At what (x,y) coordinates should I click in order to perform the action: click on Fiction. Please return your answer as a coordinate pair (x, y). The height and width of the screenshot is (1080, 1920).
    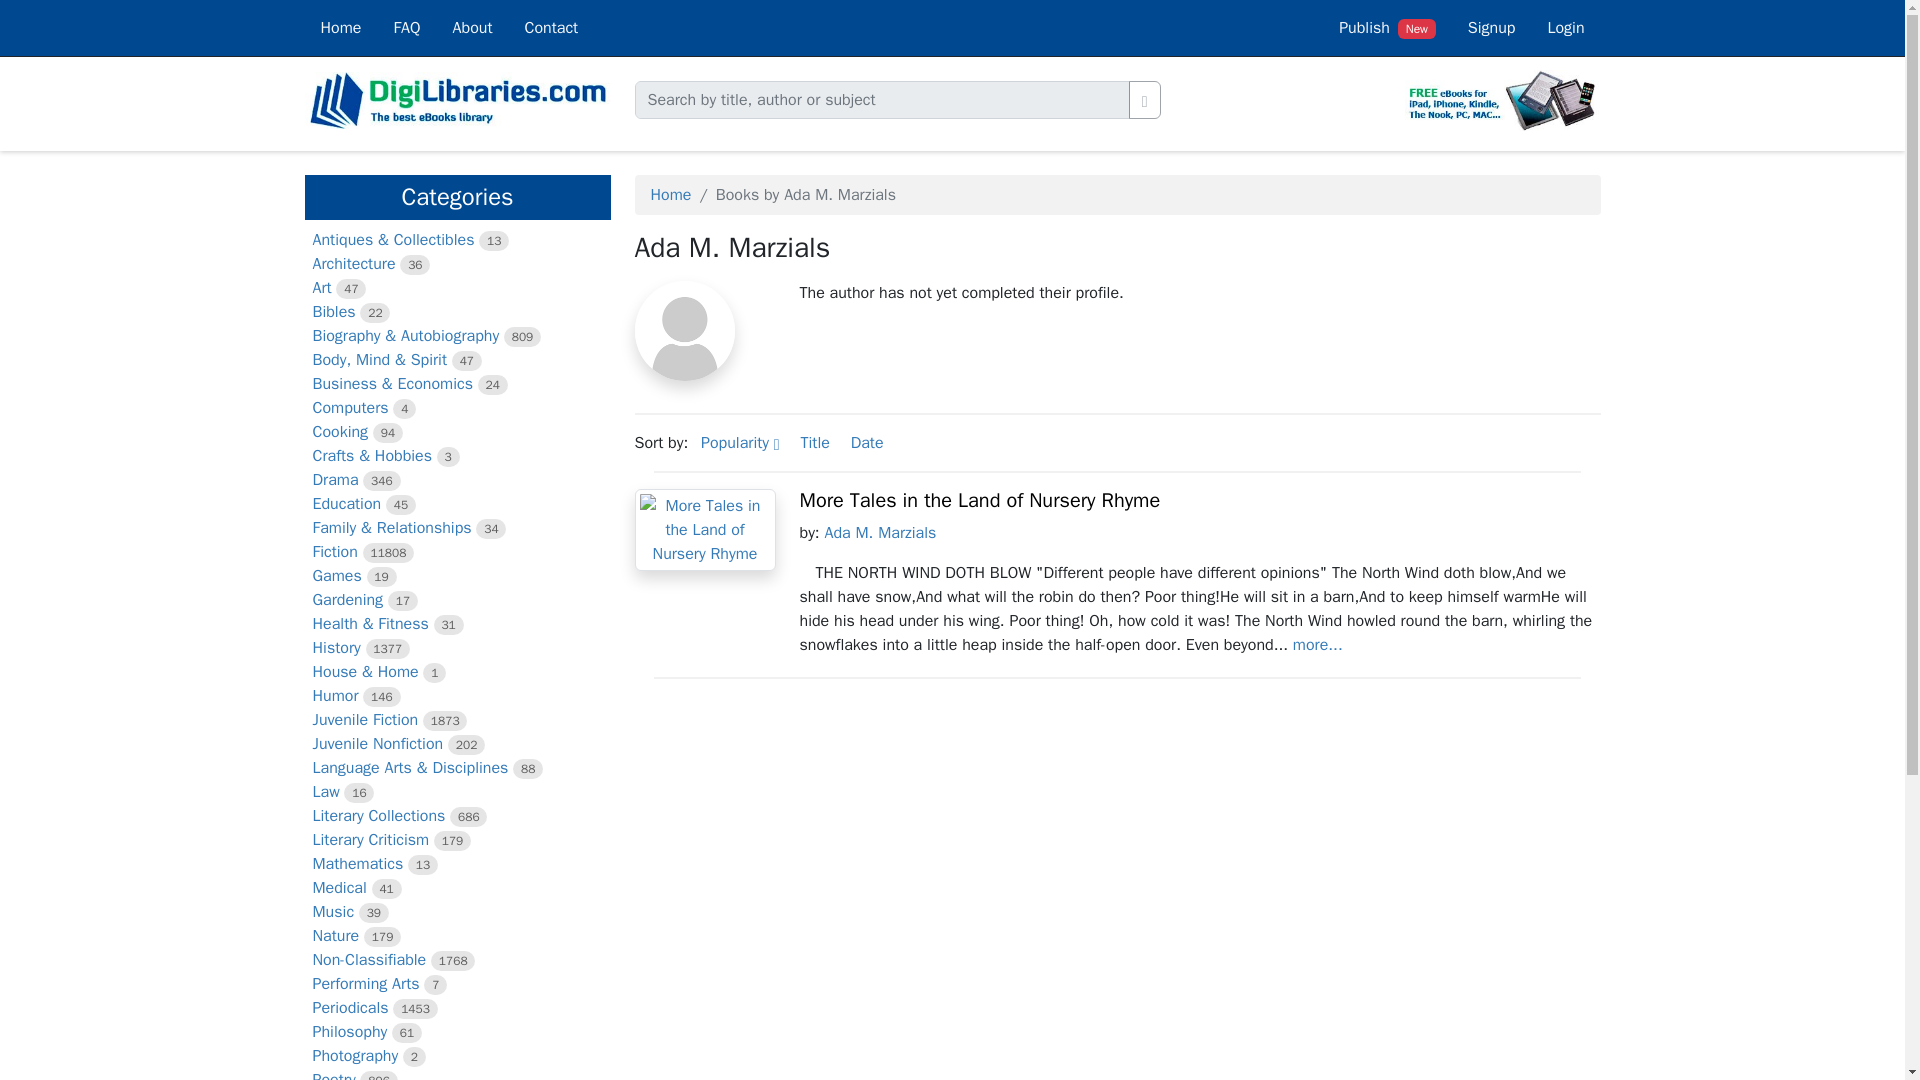
    Looking at the image, I should click on (334, 552).